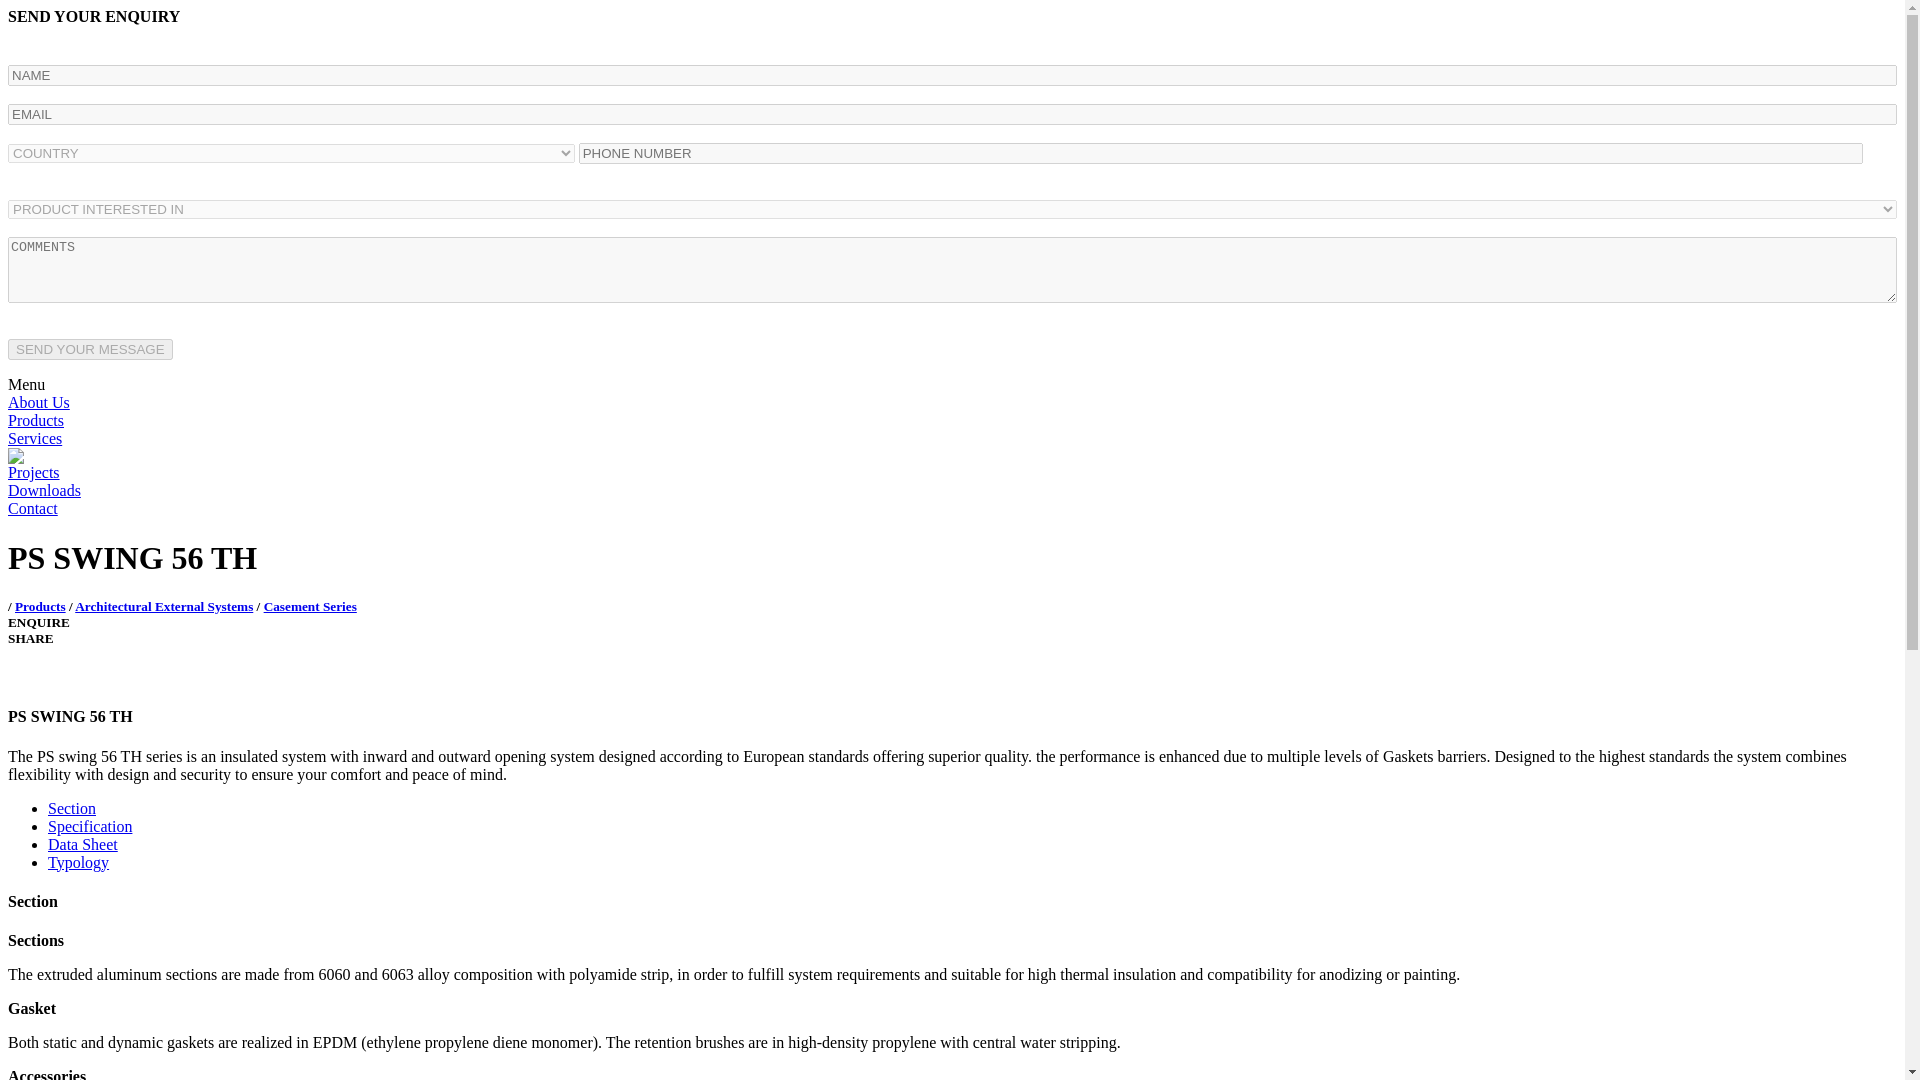 This screenshot has height=1080, width=1920. Describe the element at coordinates (90, 349) in the screenshot. I see `SEND YOUR MESSAGE` at that location.